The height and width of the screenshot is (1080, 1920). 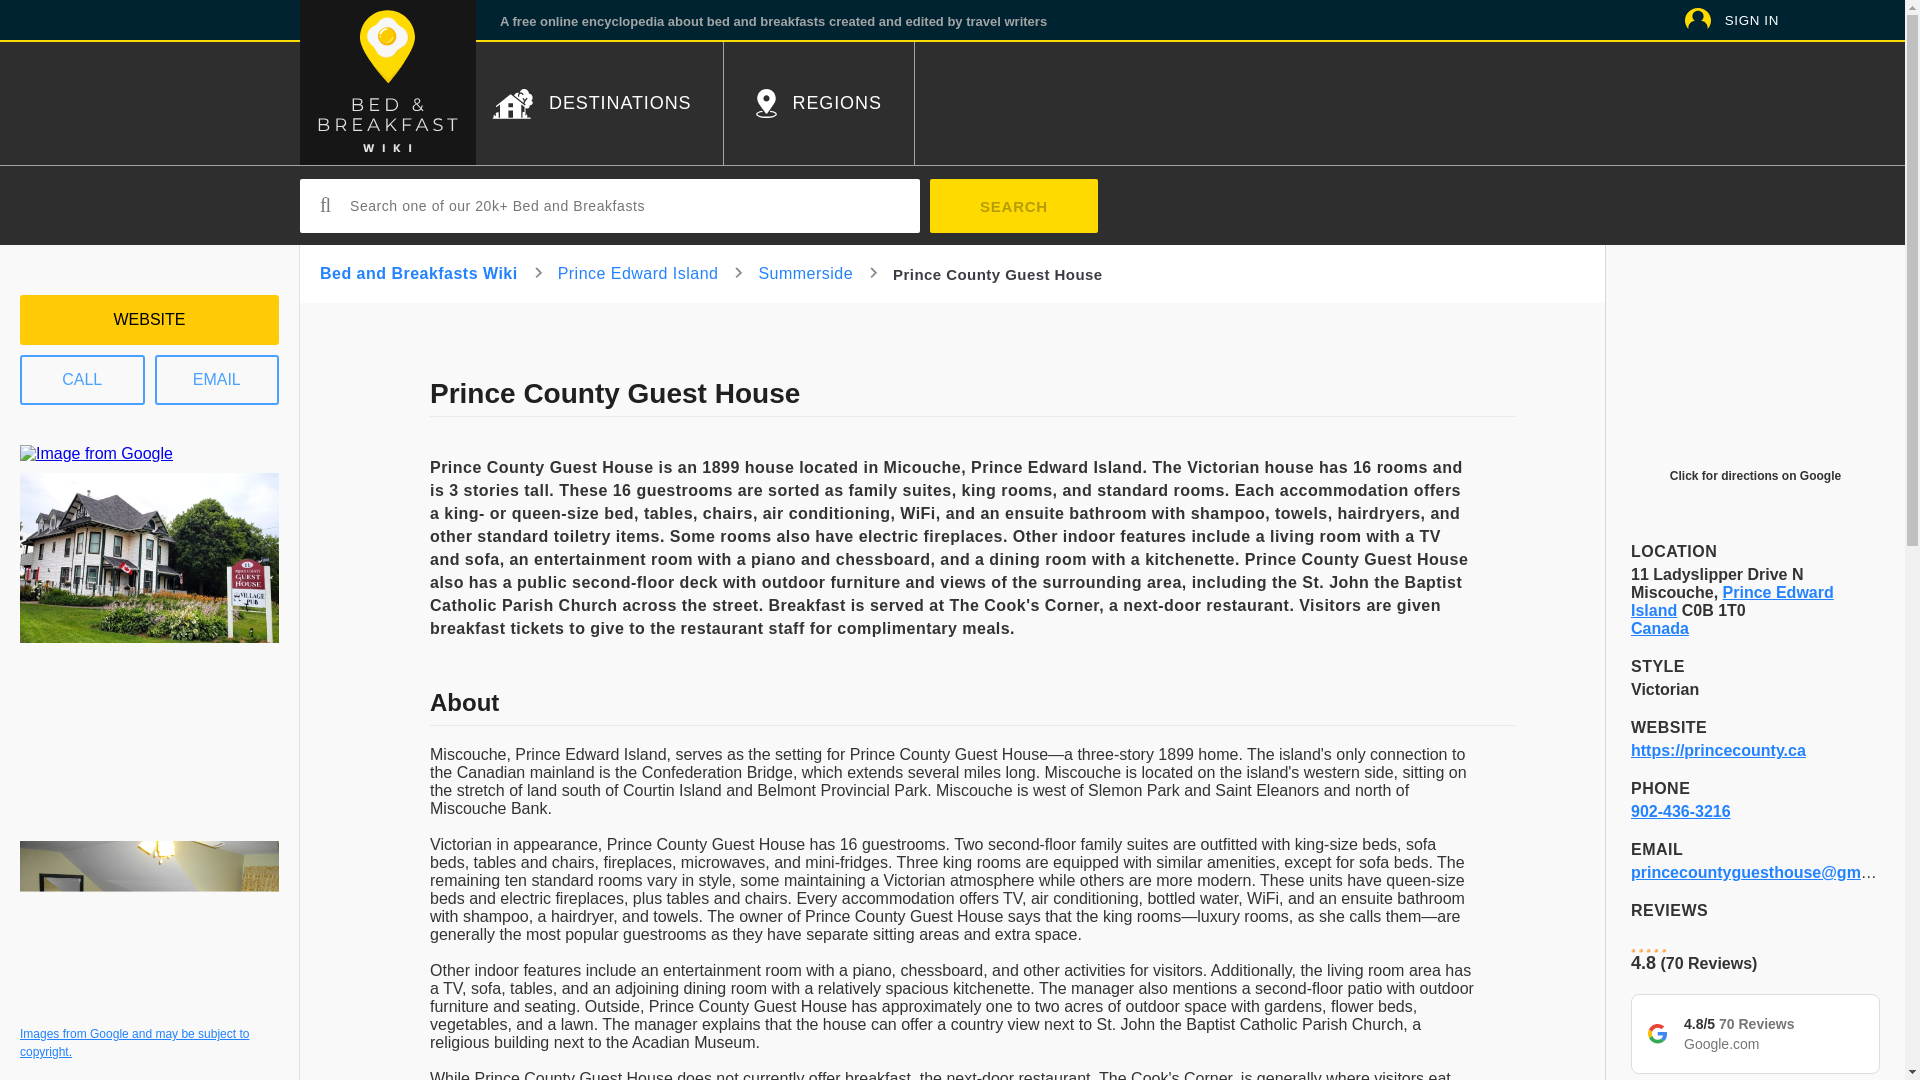 What do you see at coordinates (805, 272) in the screenshot?
I see `Summerside` at bounding box center [805, 272].